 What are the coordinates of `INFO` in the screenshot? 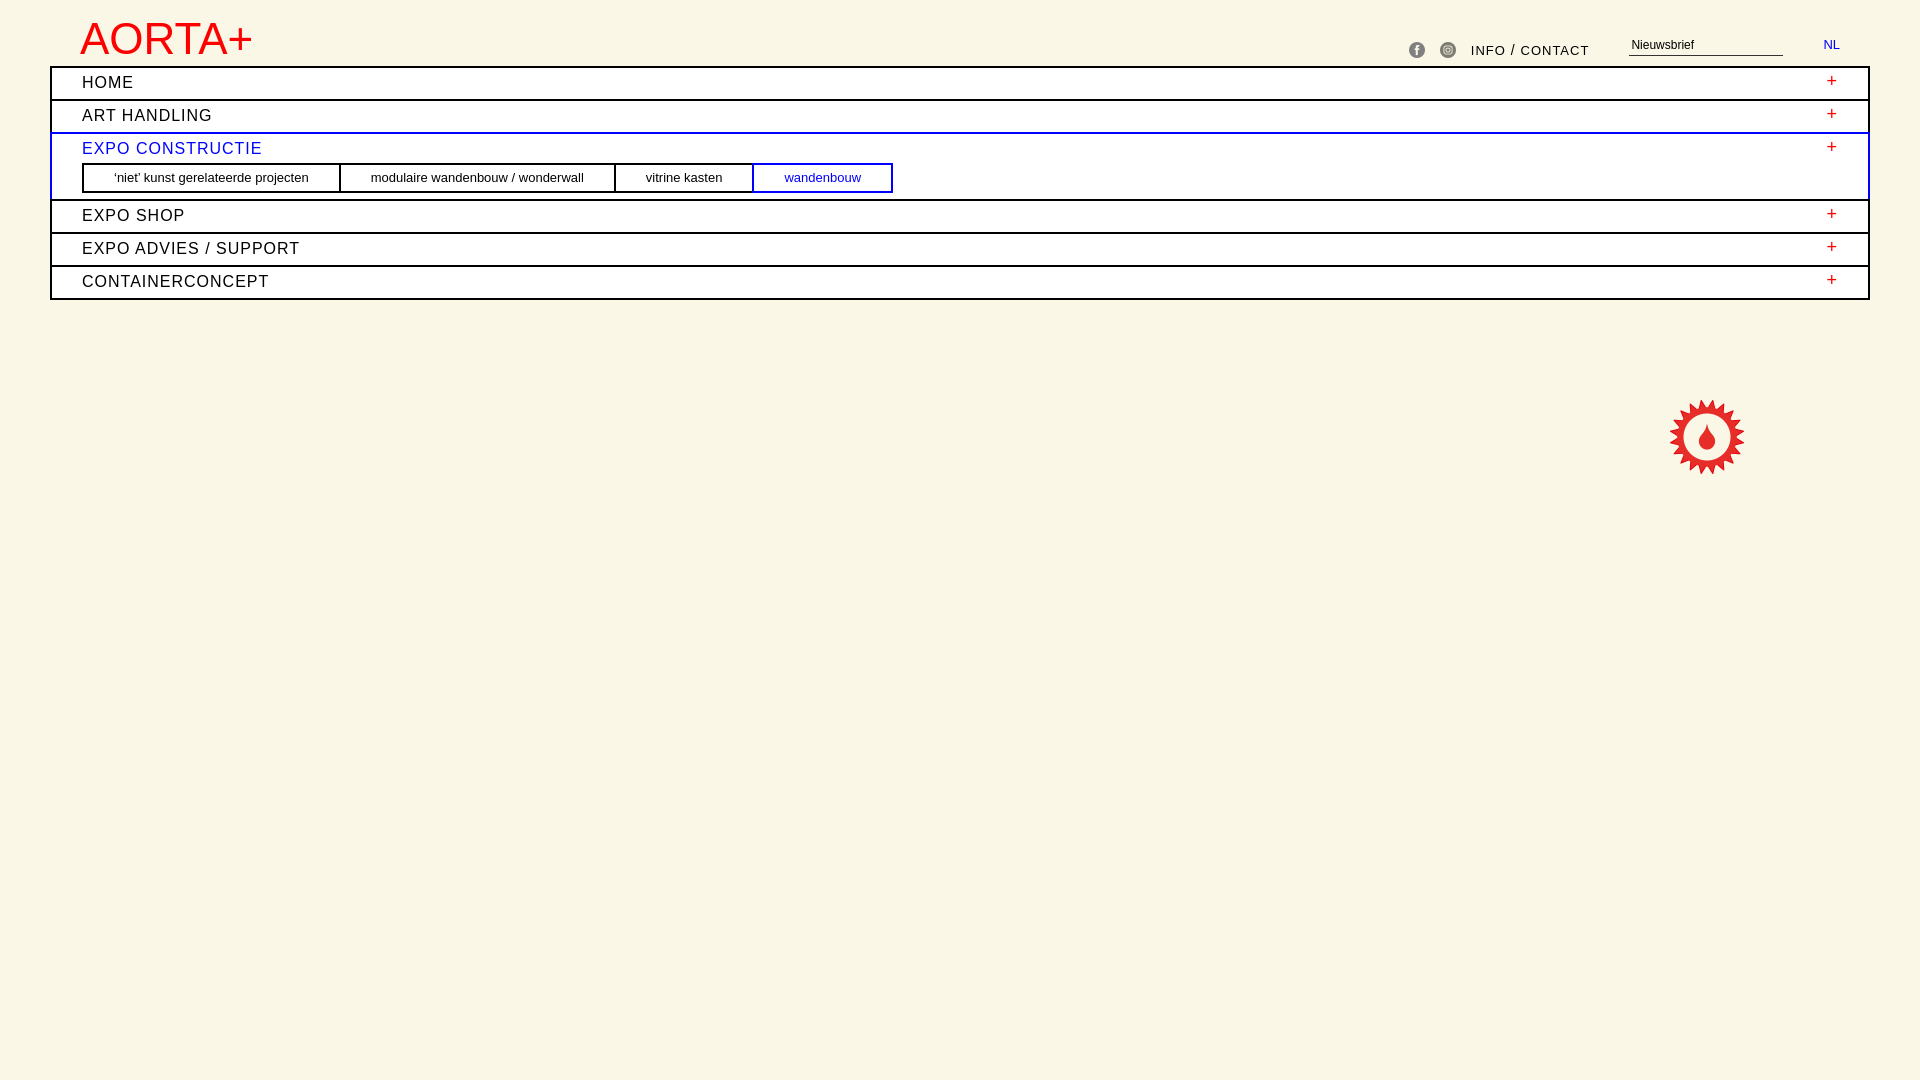 It's located at (1488, 50).